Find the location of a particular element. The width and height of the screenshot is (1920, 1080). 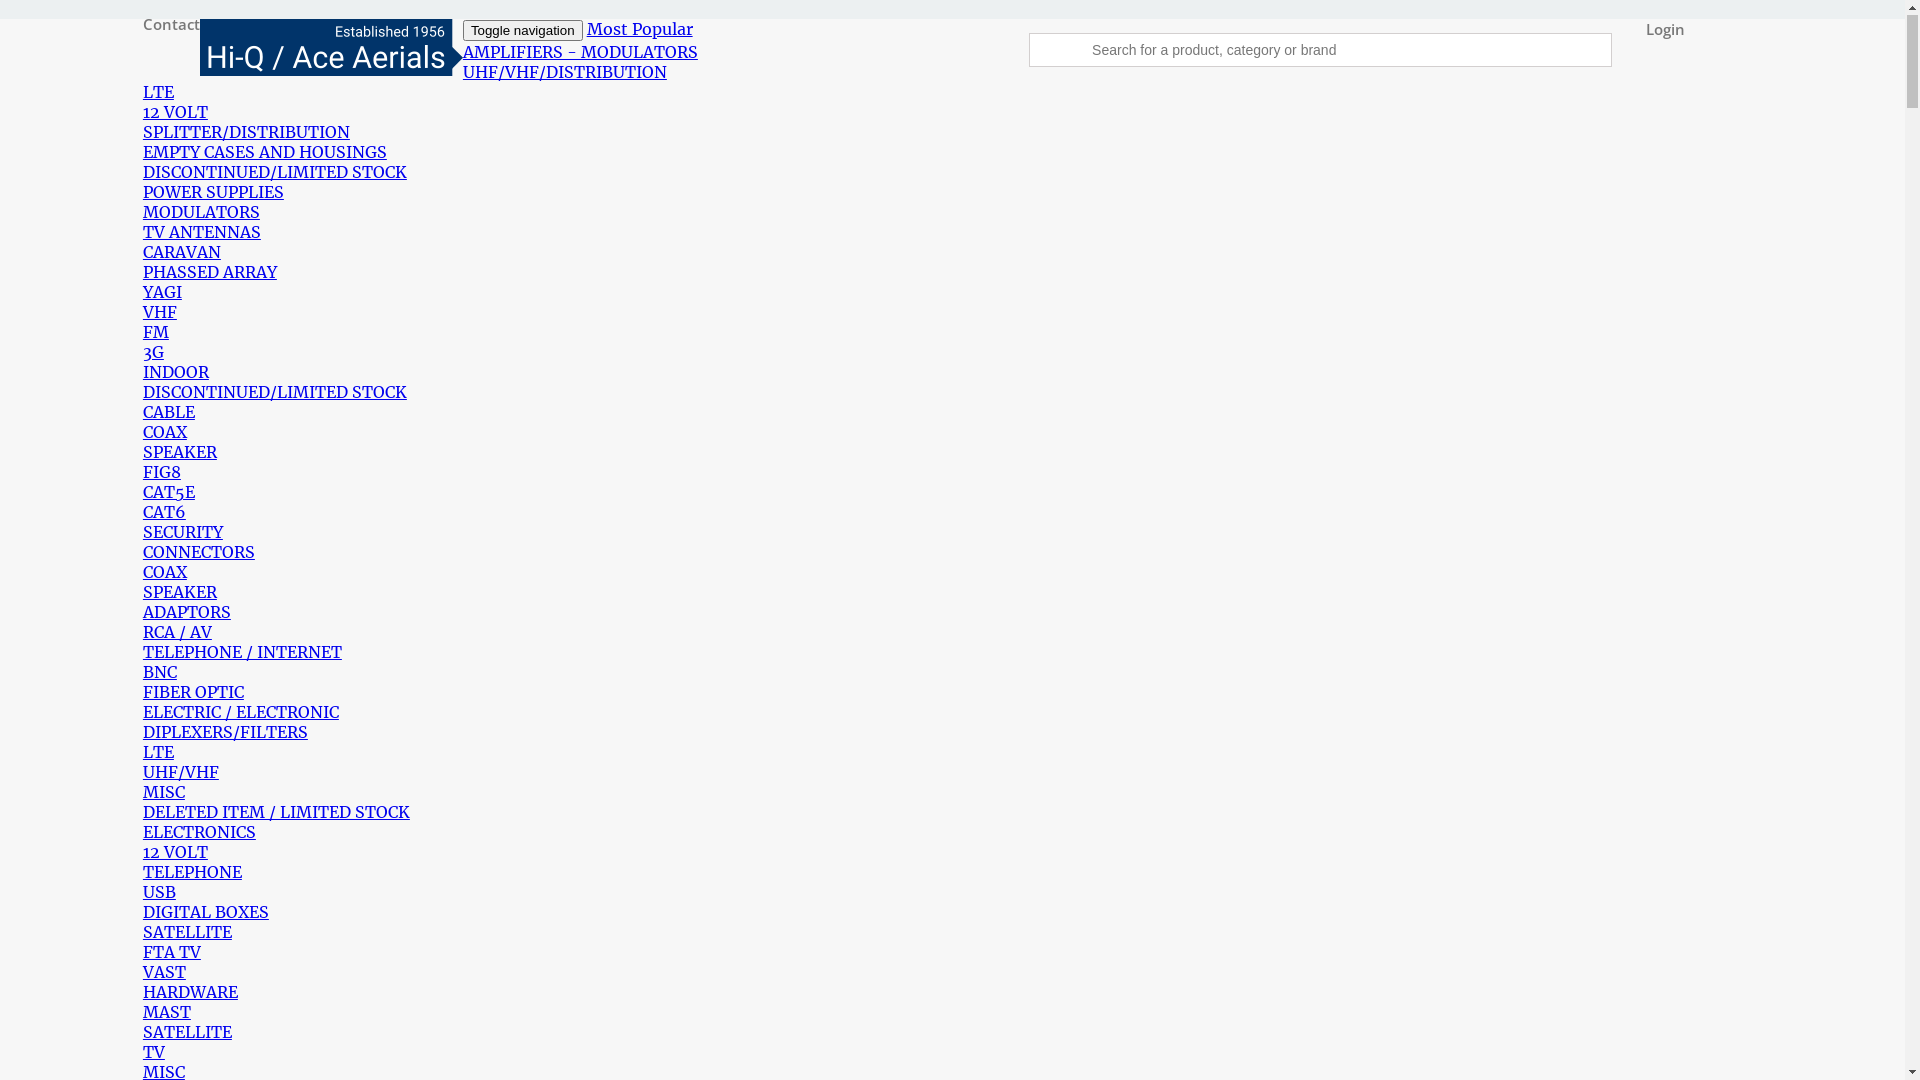

DIGITAL BOXES is located at coordinates (206, 913).